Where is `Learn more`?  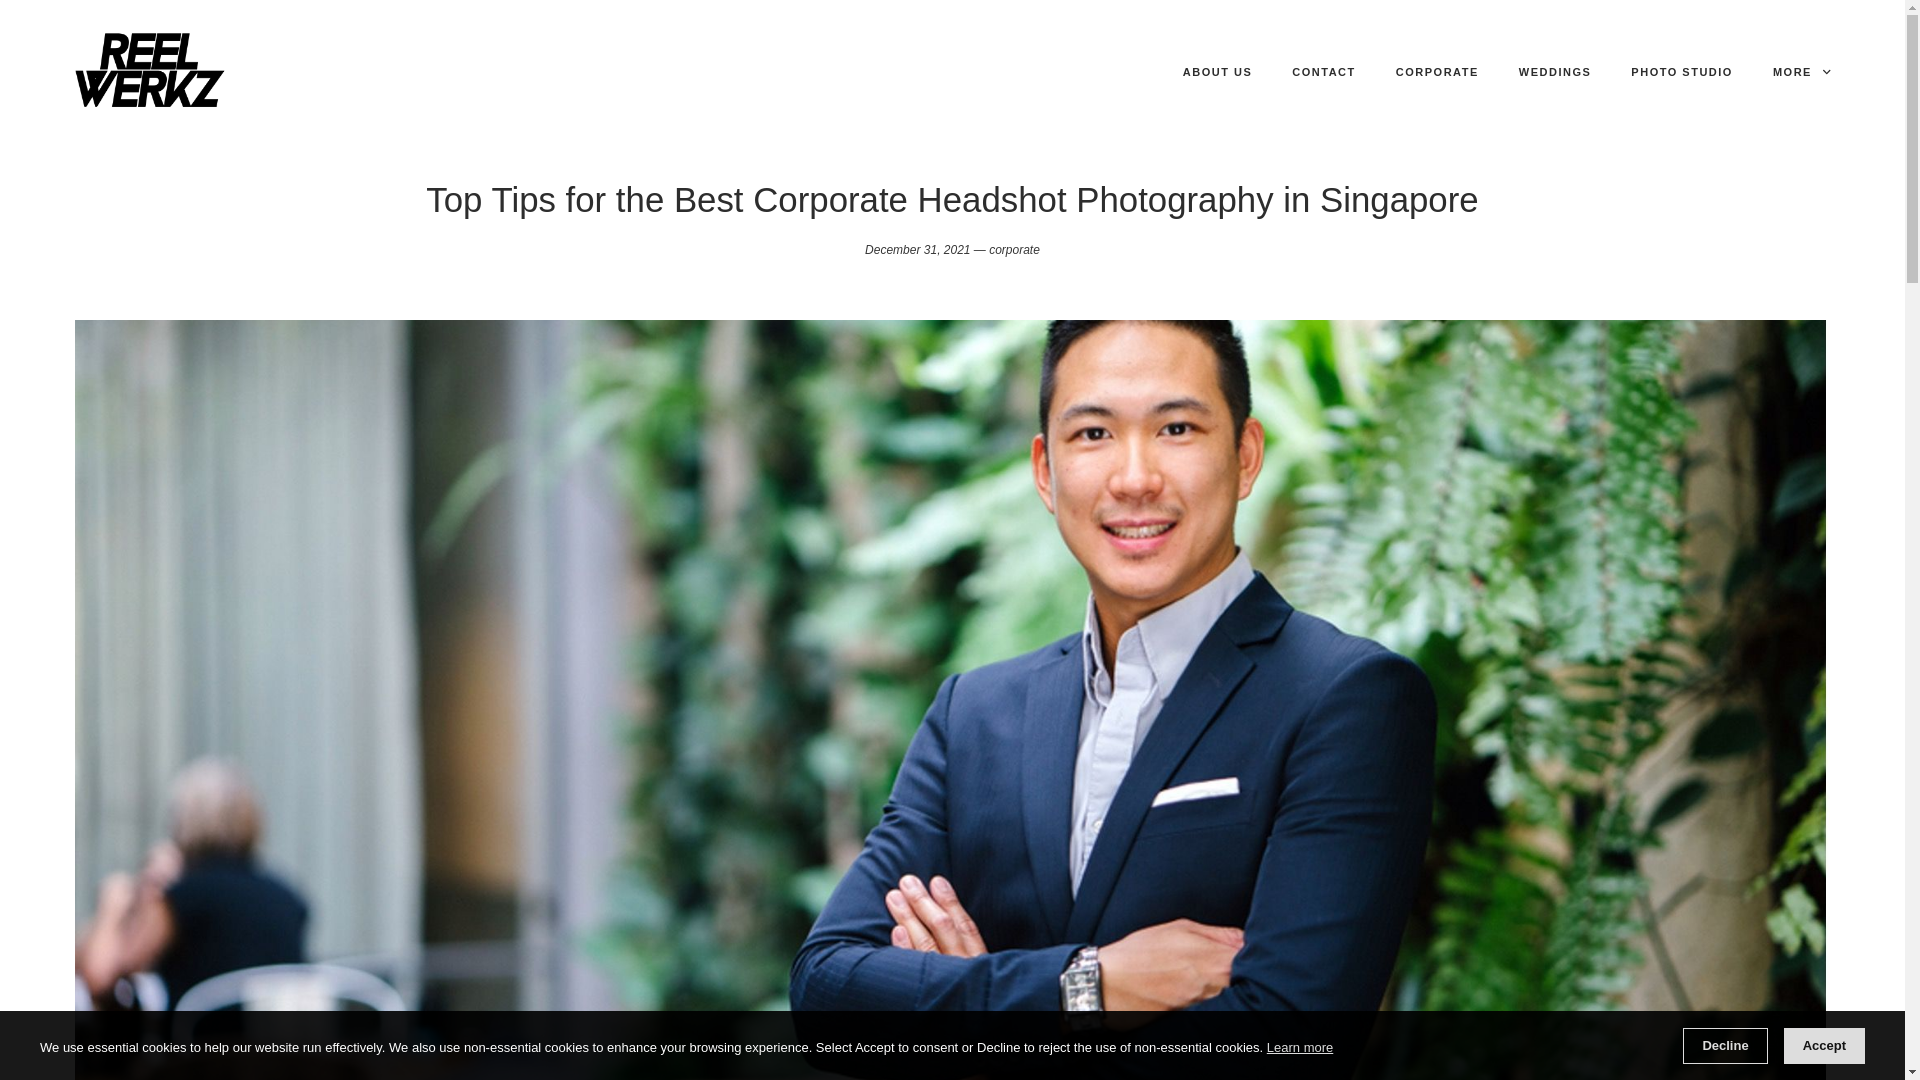
Learn more is located at coordinates (1300, 1047).